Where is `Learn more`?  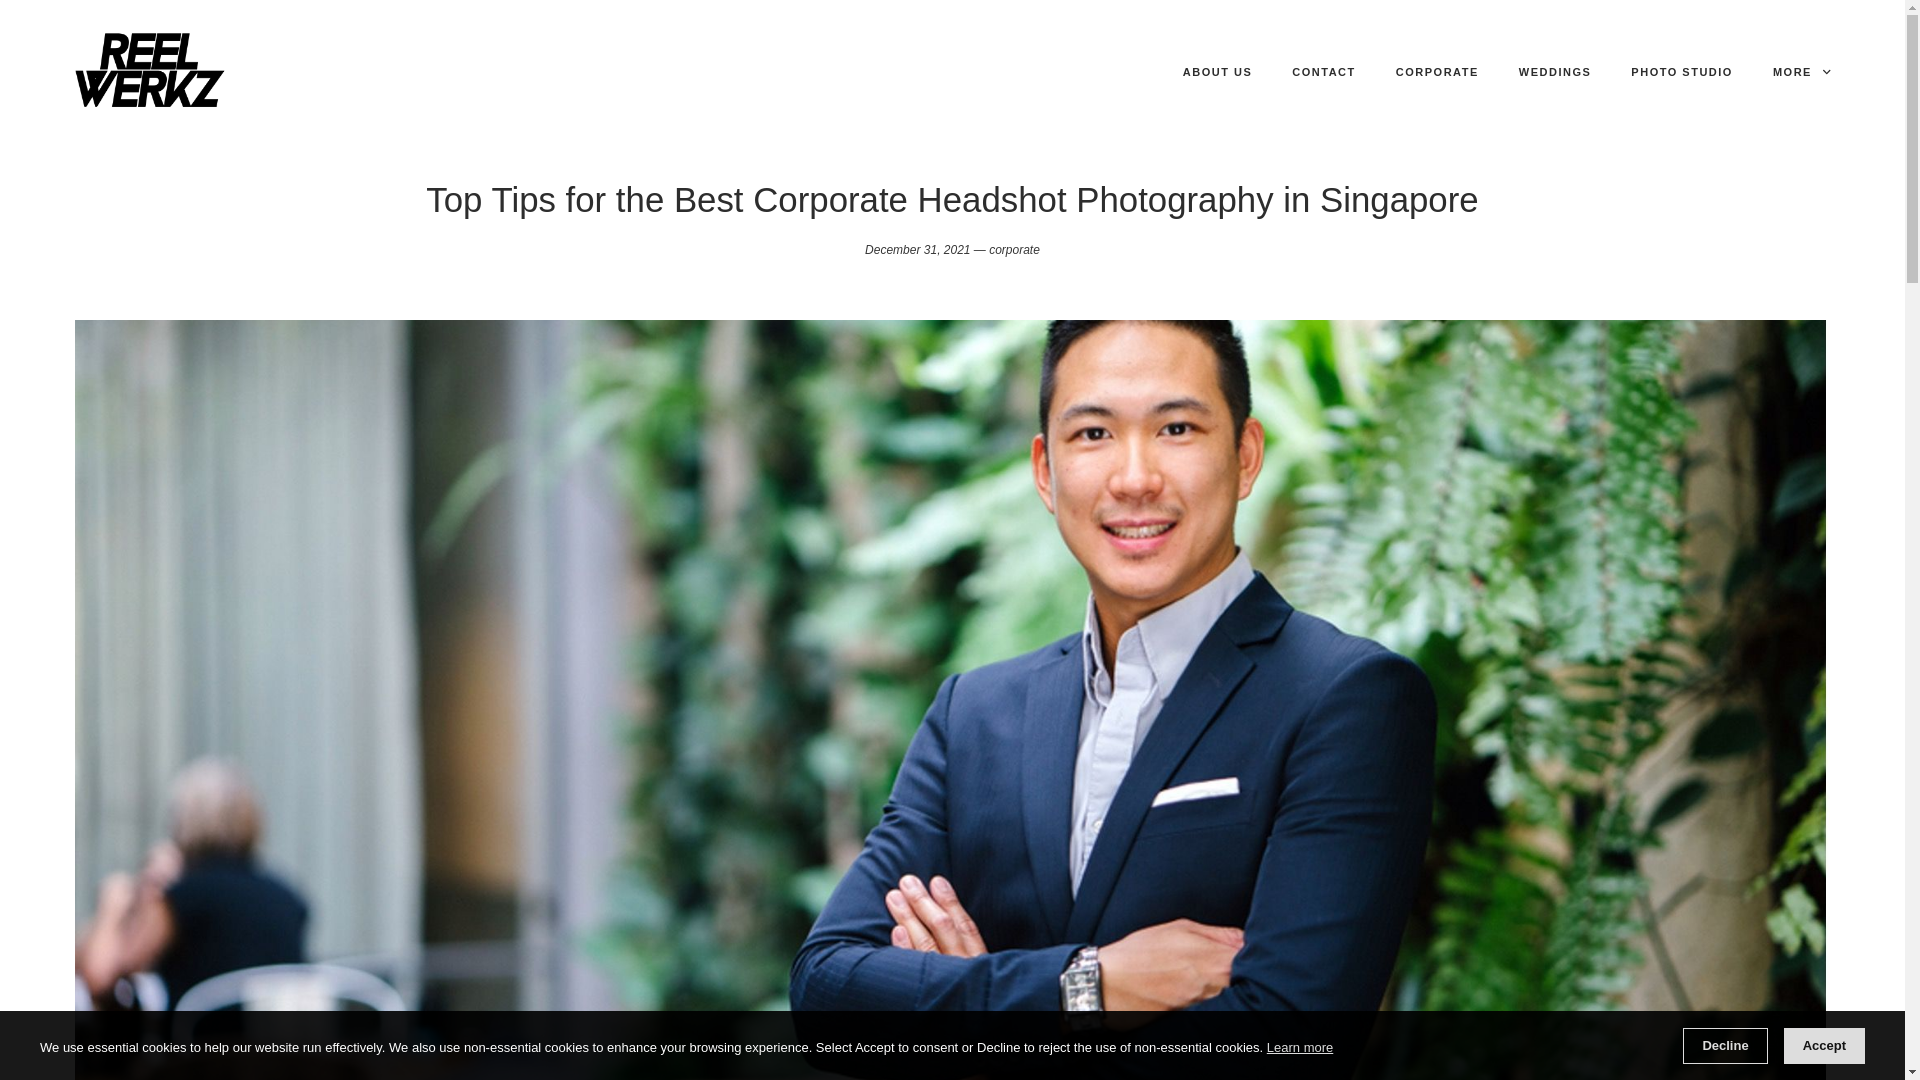
Learn more is located at coordinates (1300, 1047).